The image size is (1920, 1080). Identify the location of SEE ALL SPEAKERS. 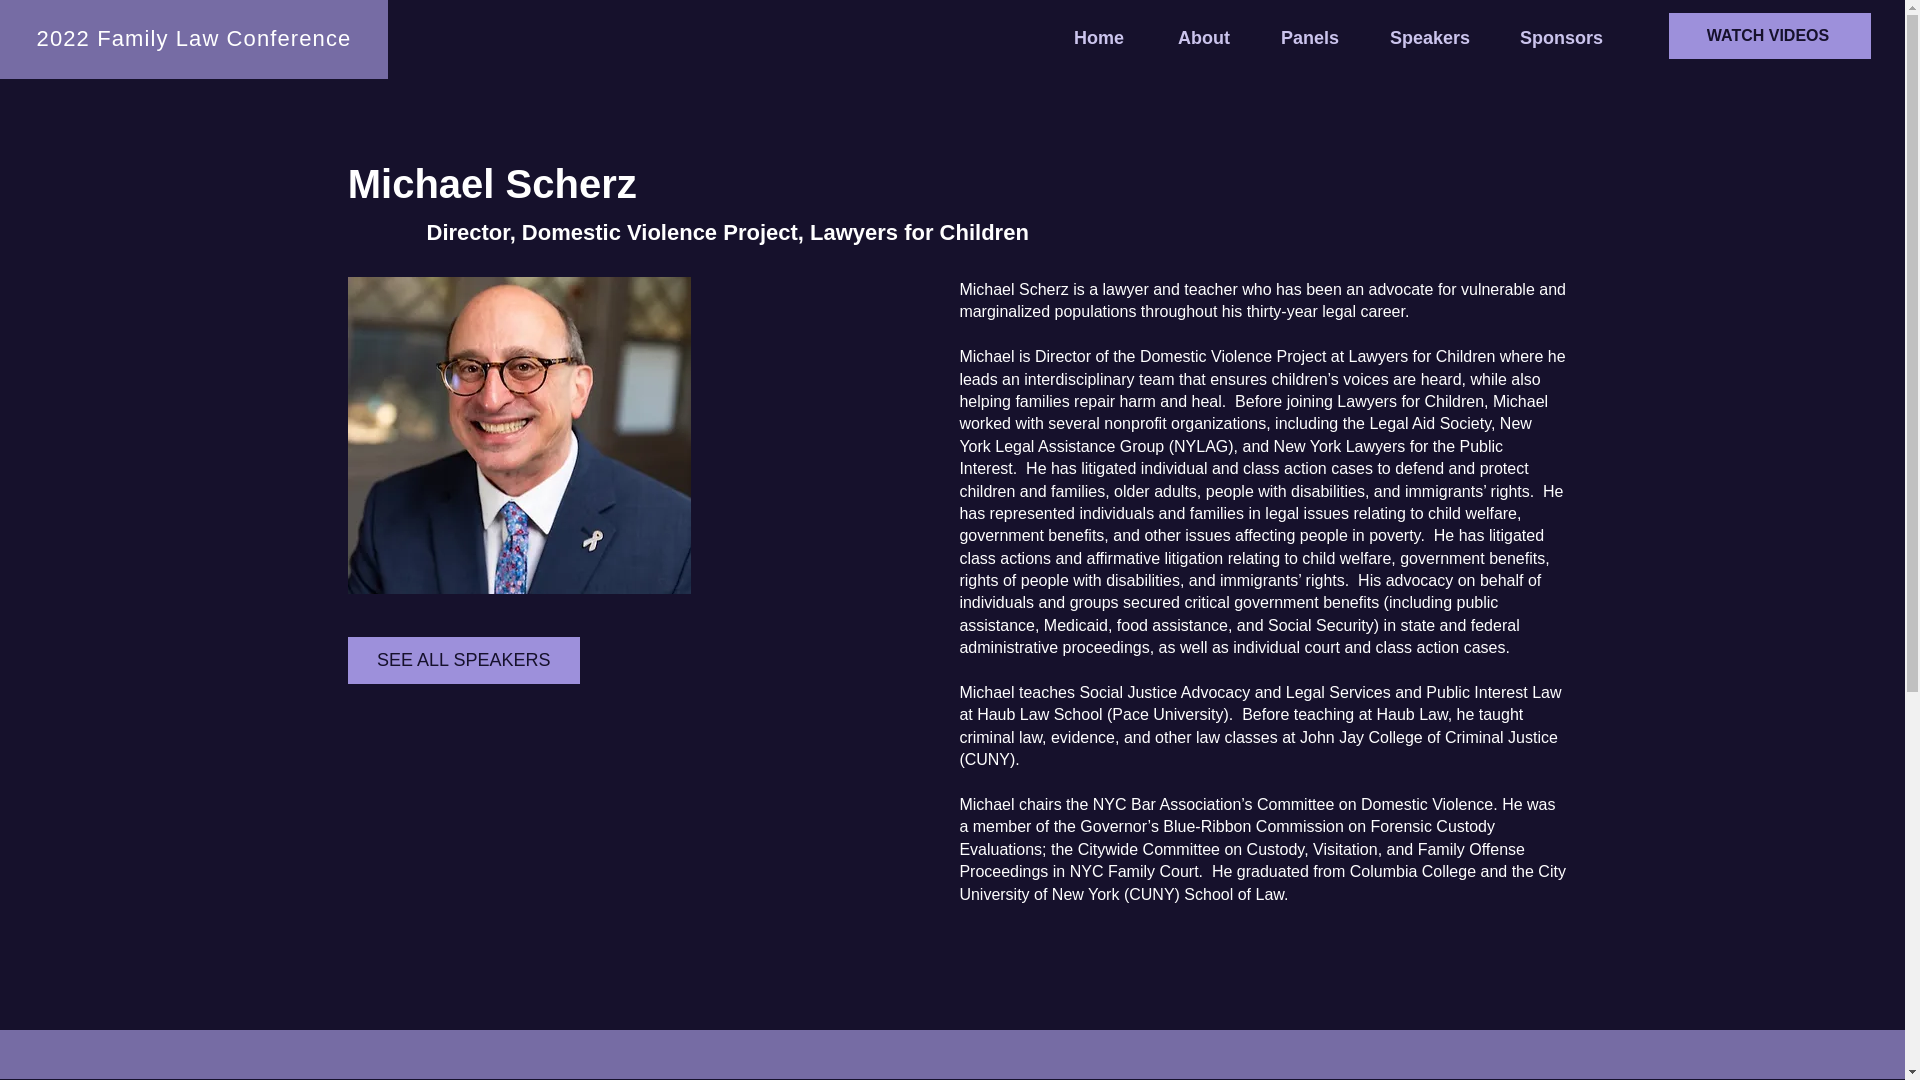
(463, 660).